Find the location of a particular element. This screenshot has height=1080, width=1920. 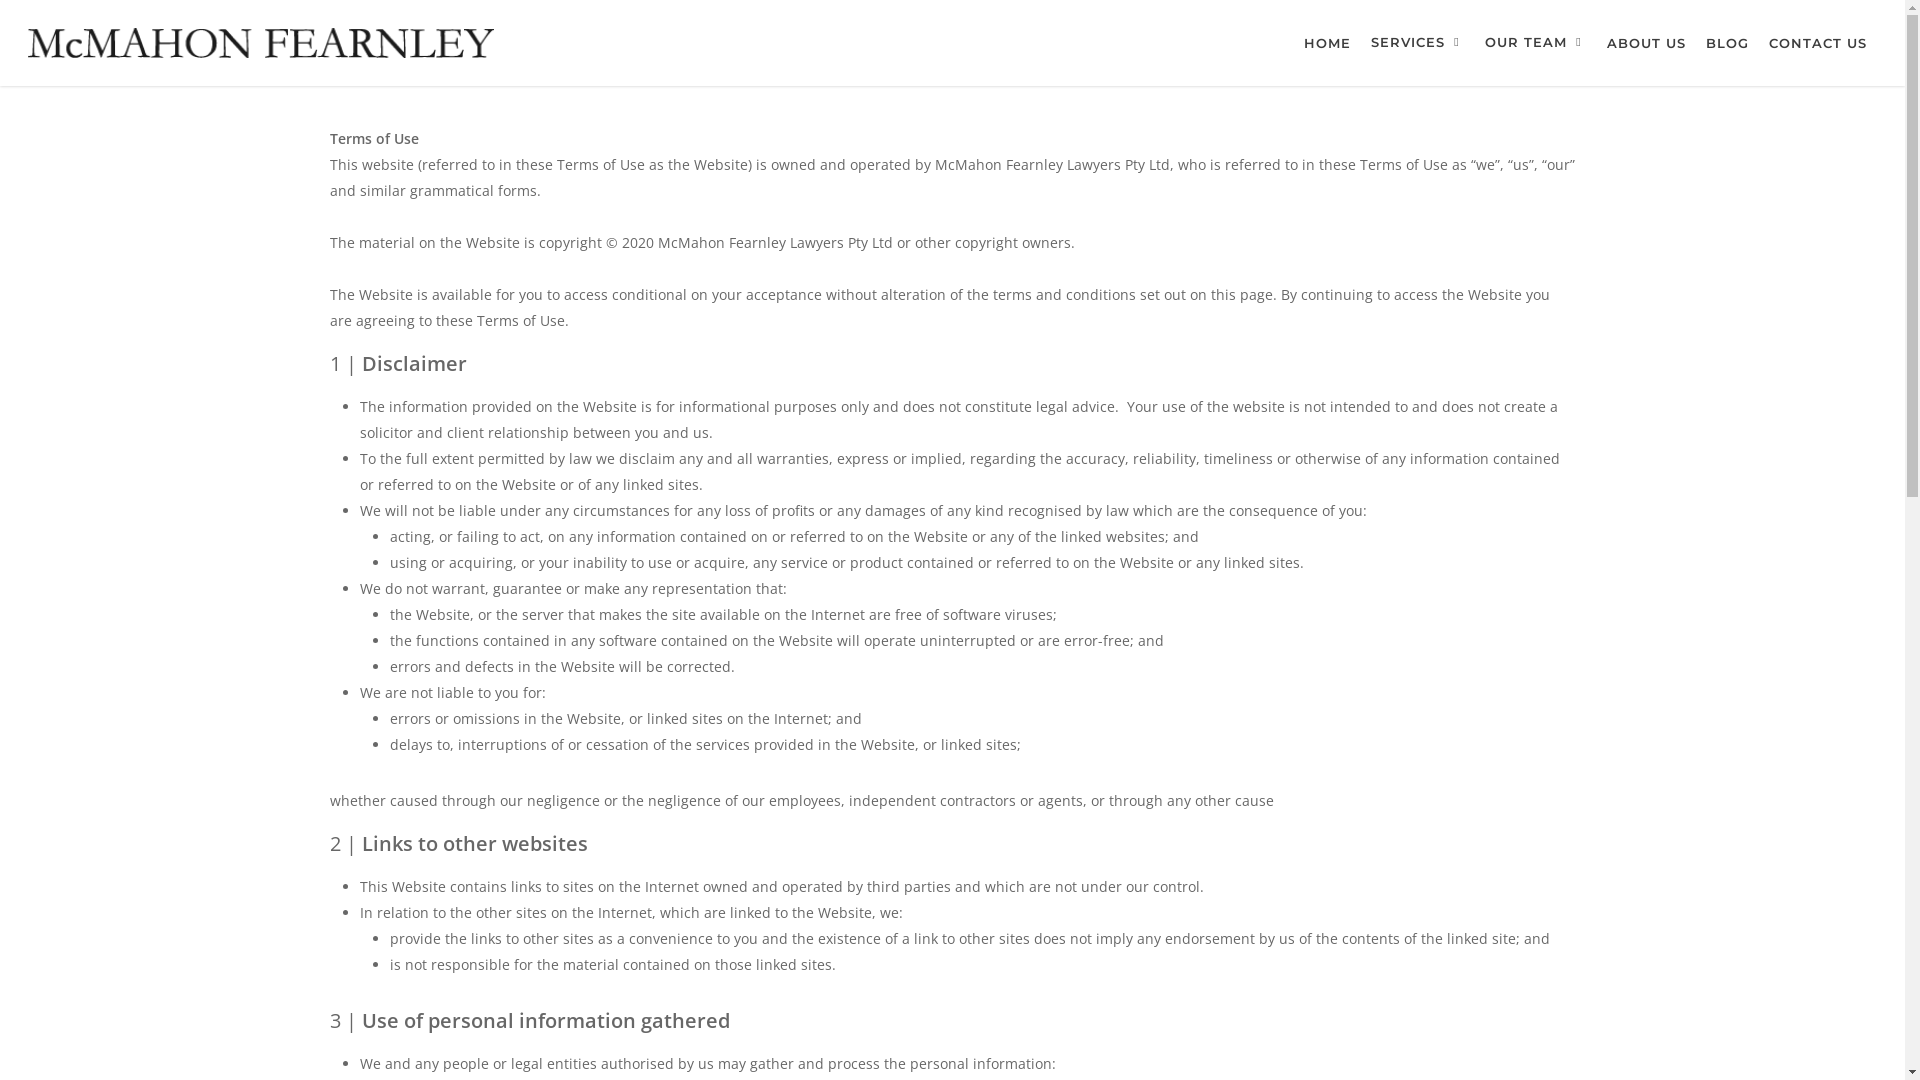

HOME is located at coordinates (1328, 42).